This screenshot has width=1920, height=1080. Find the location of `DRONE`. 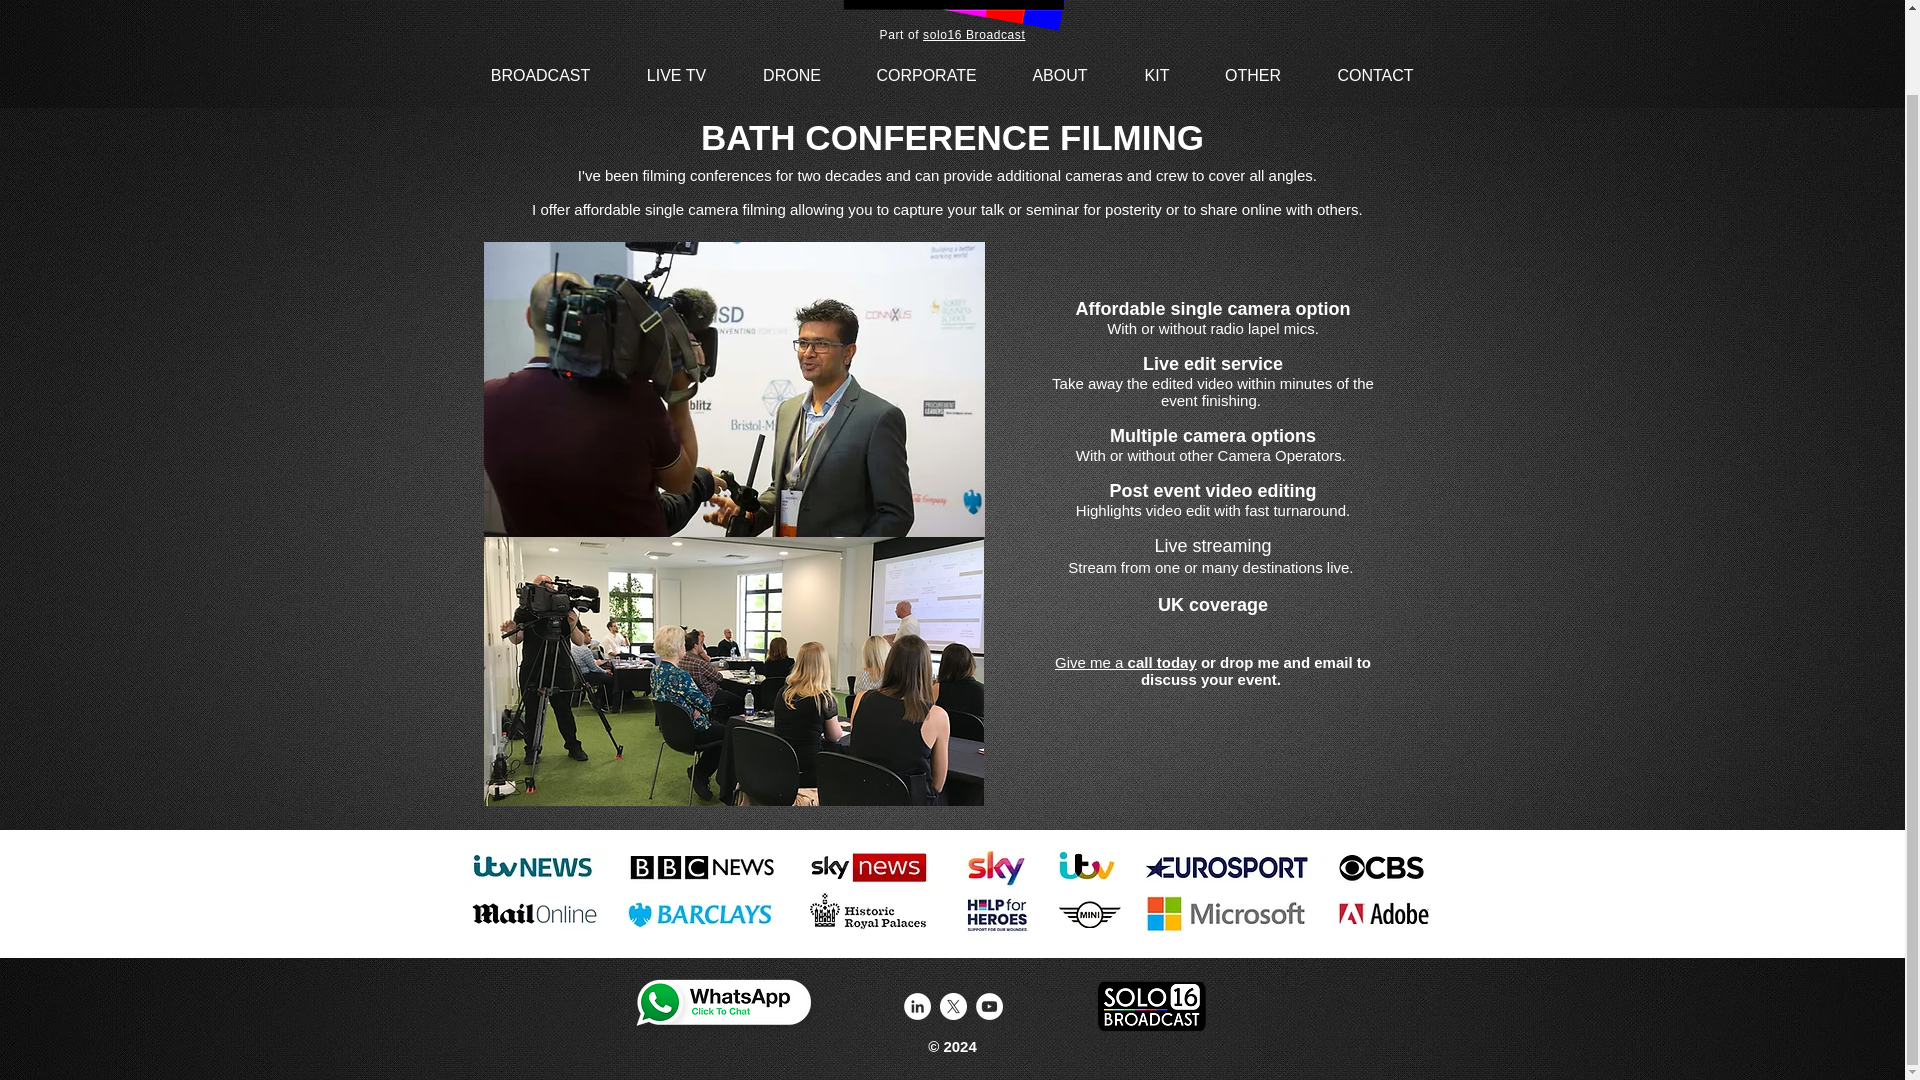

DRONE is located at coordinates (790, 75).